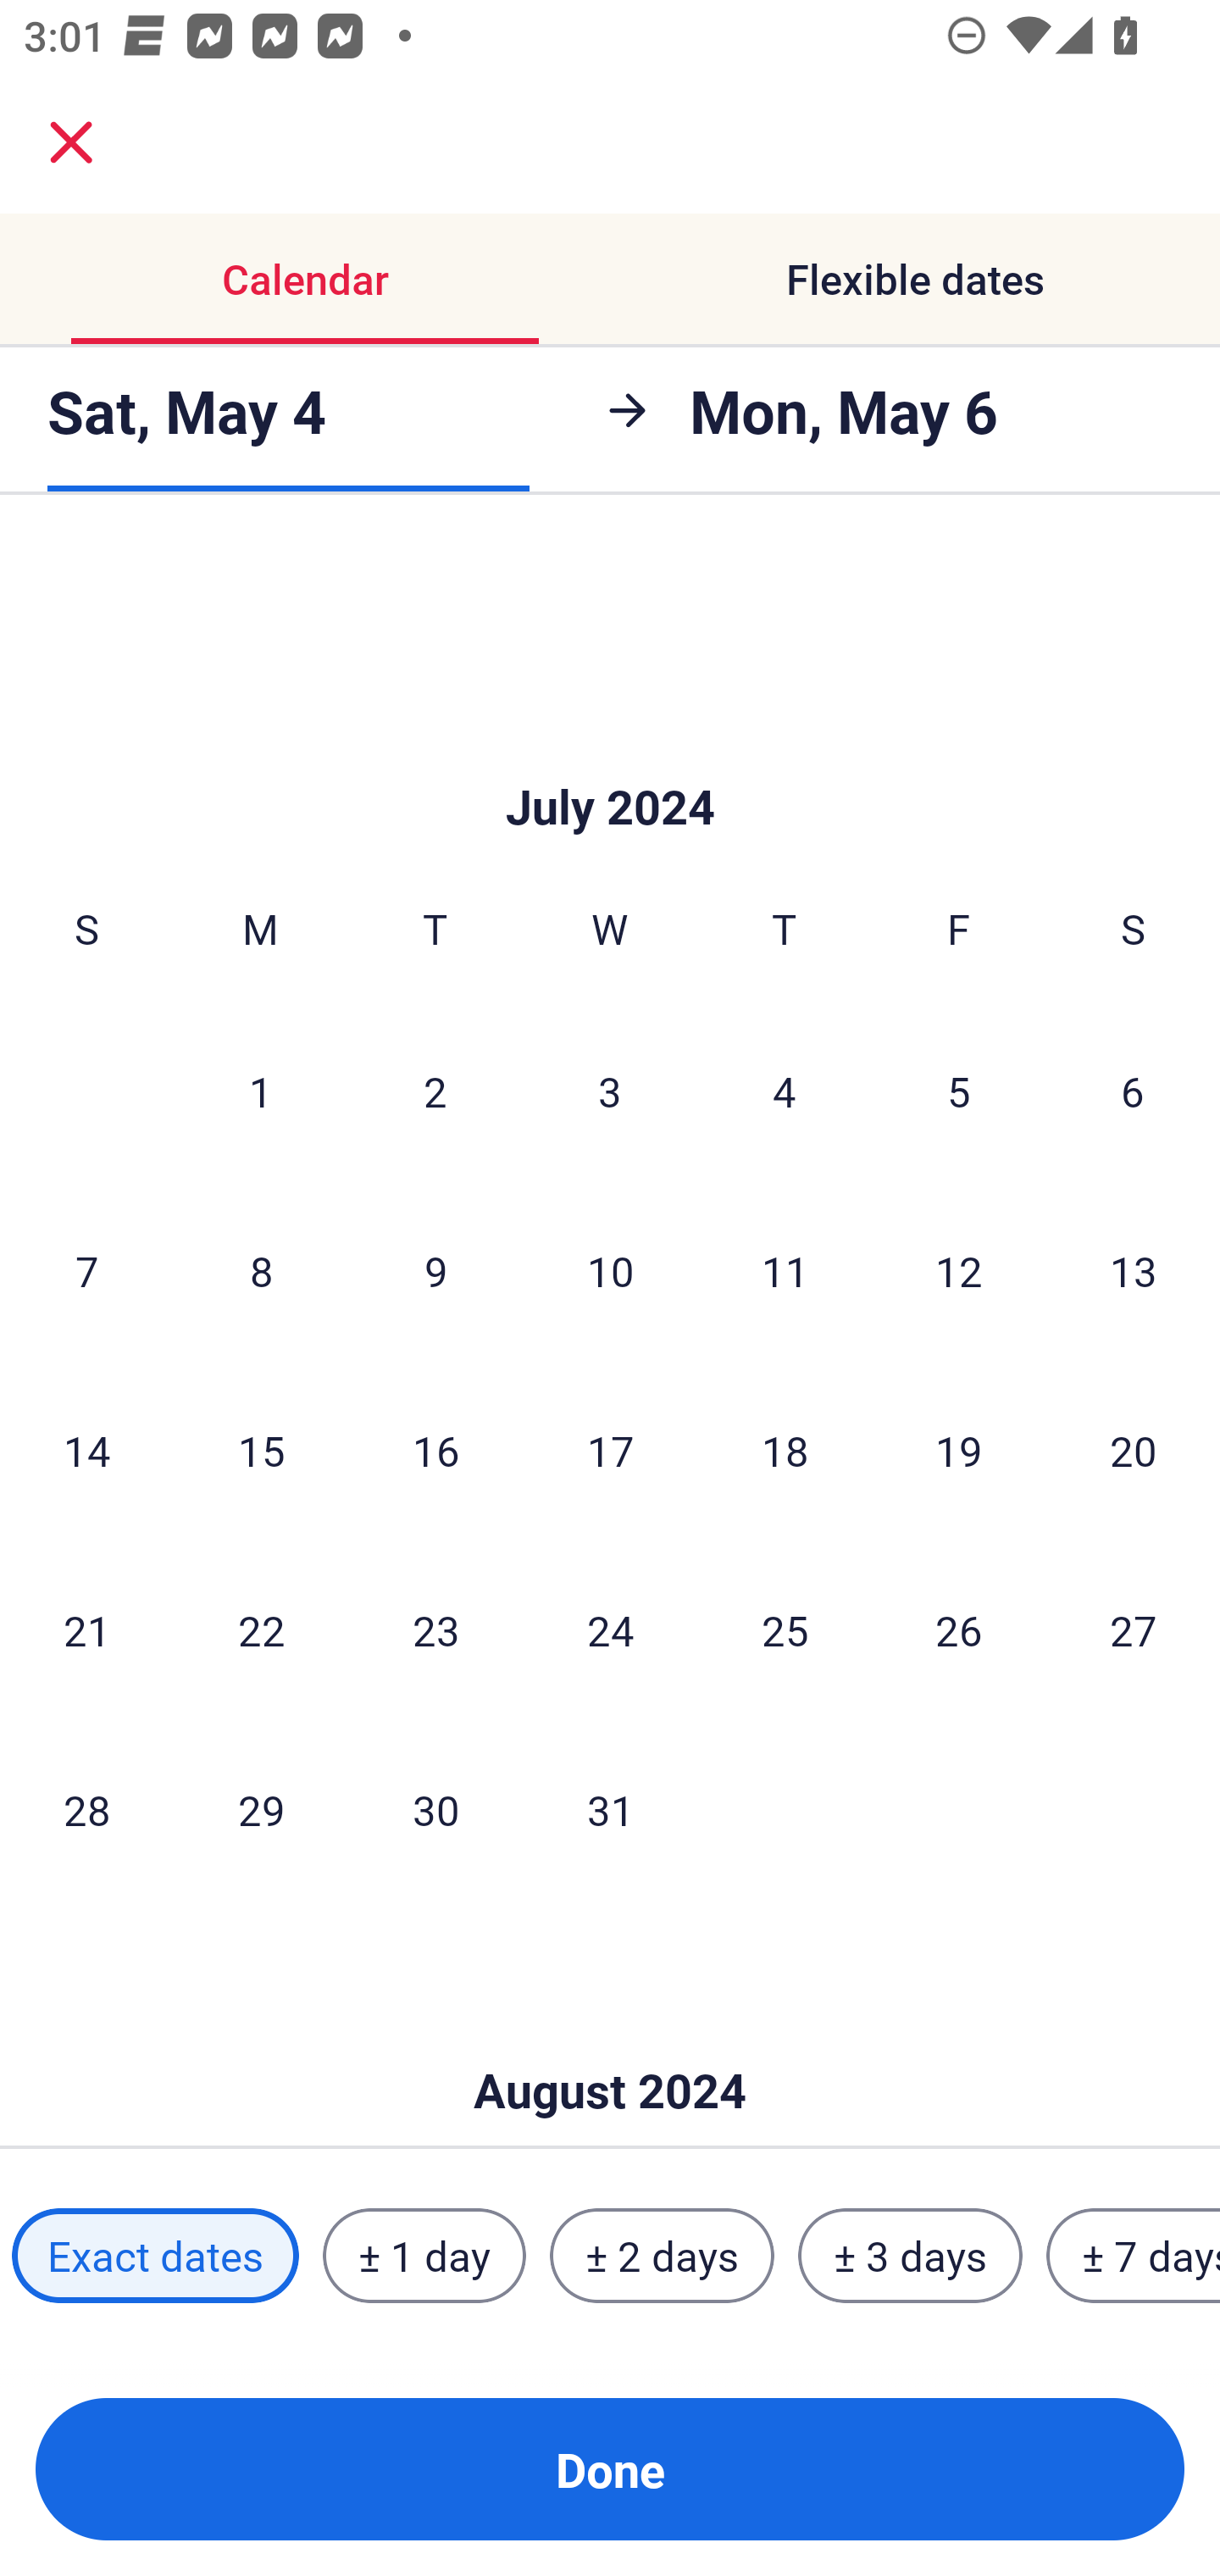 The height and width of the screenshot is (2576, 1220). I want to click on 29 Monday, July 29, 2024, so click(261, 1809).